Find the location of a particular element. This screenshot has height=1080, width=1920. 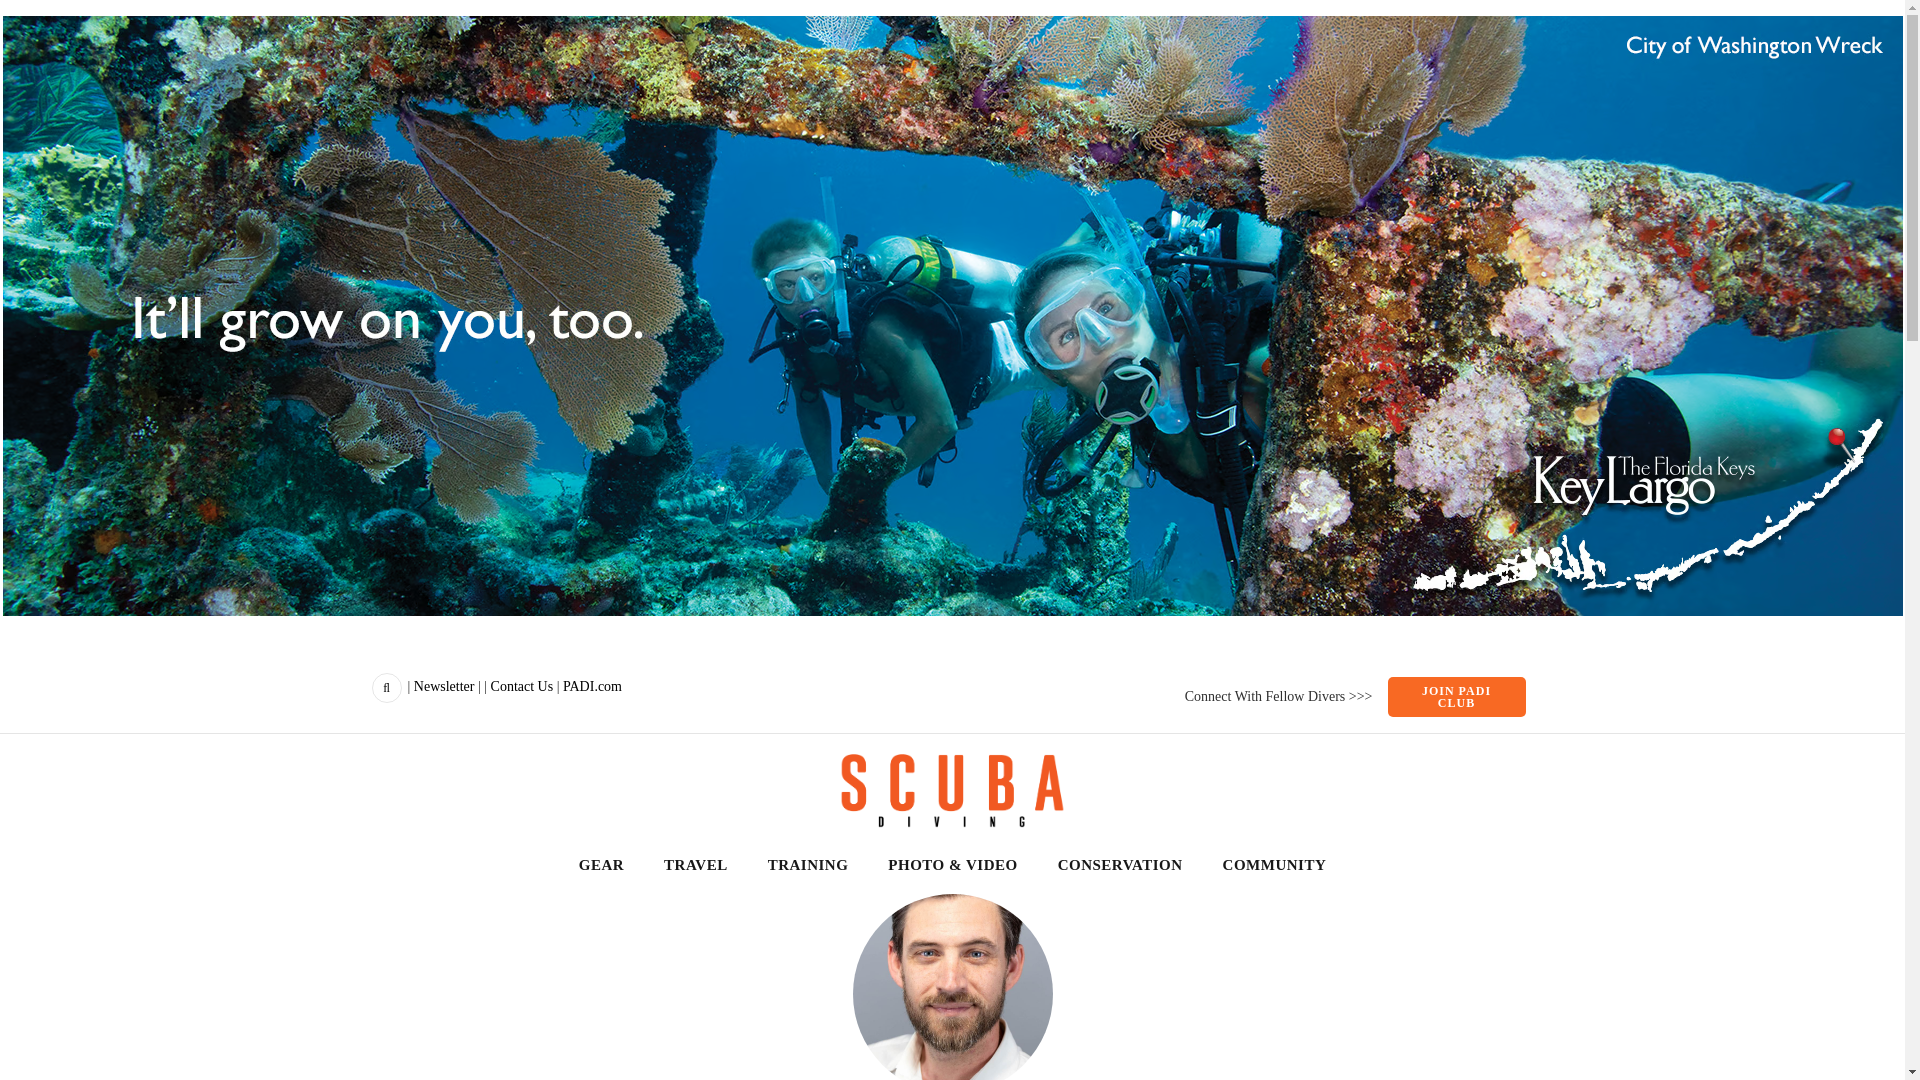

Home is located at coordinates (952, 789).